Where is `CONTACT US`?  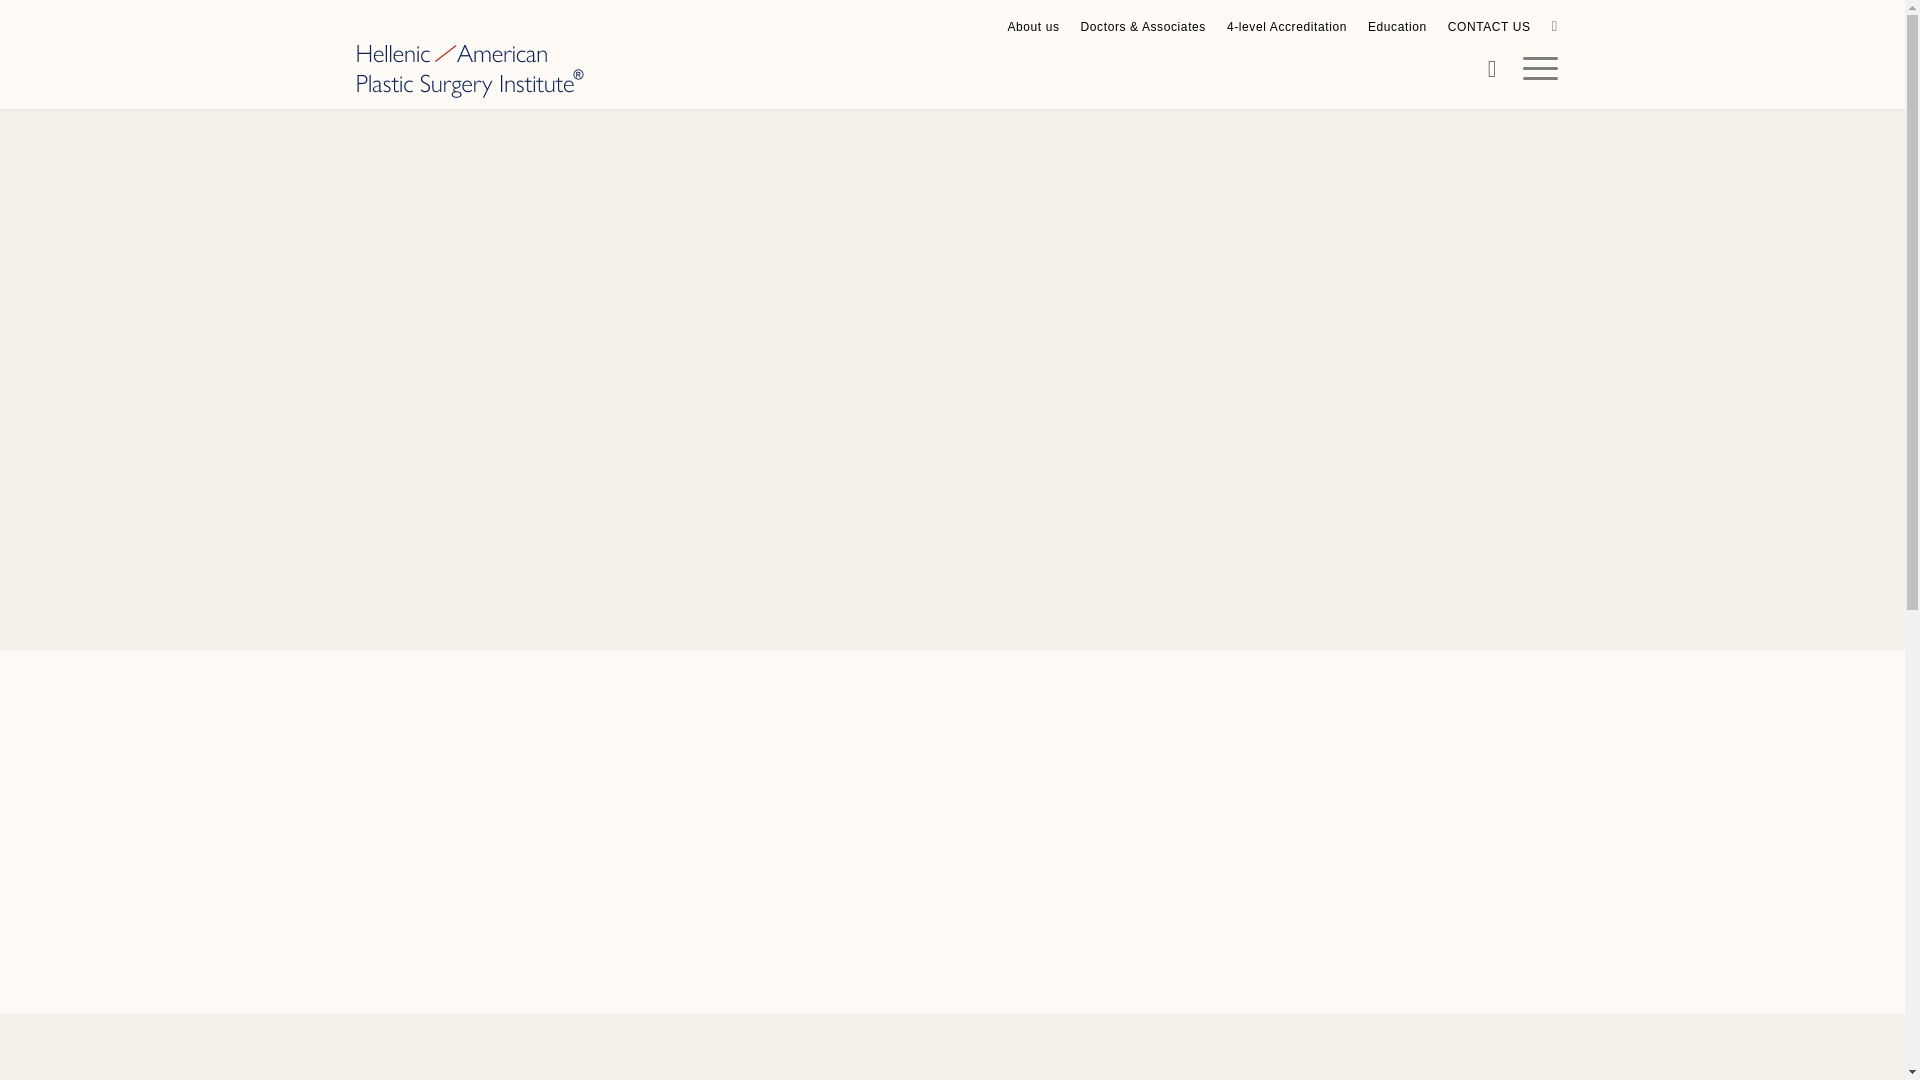 CONTACT US is located at coordinates (1488, 26).